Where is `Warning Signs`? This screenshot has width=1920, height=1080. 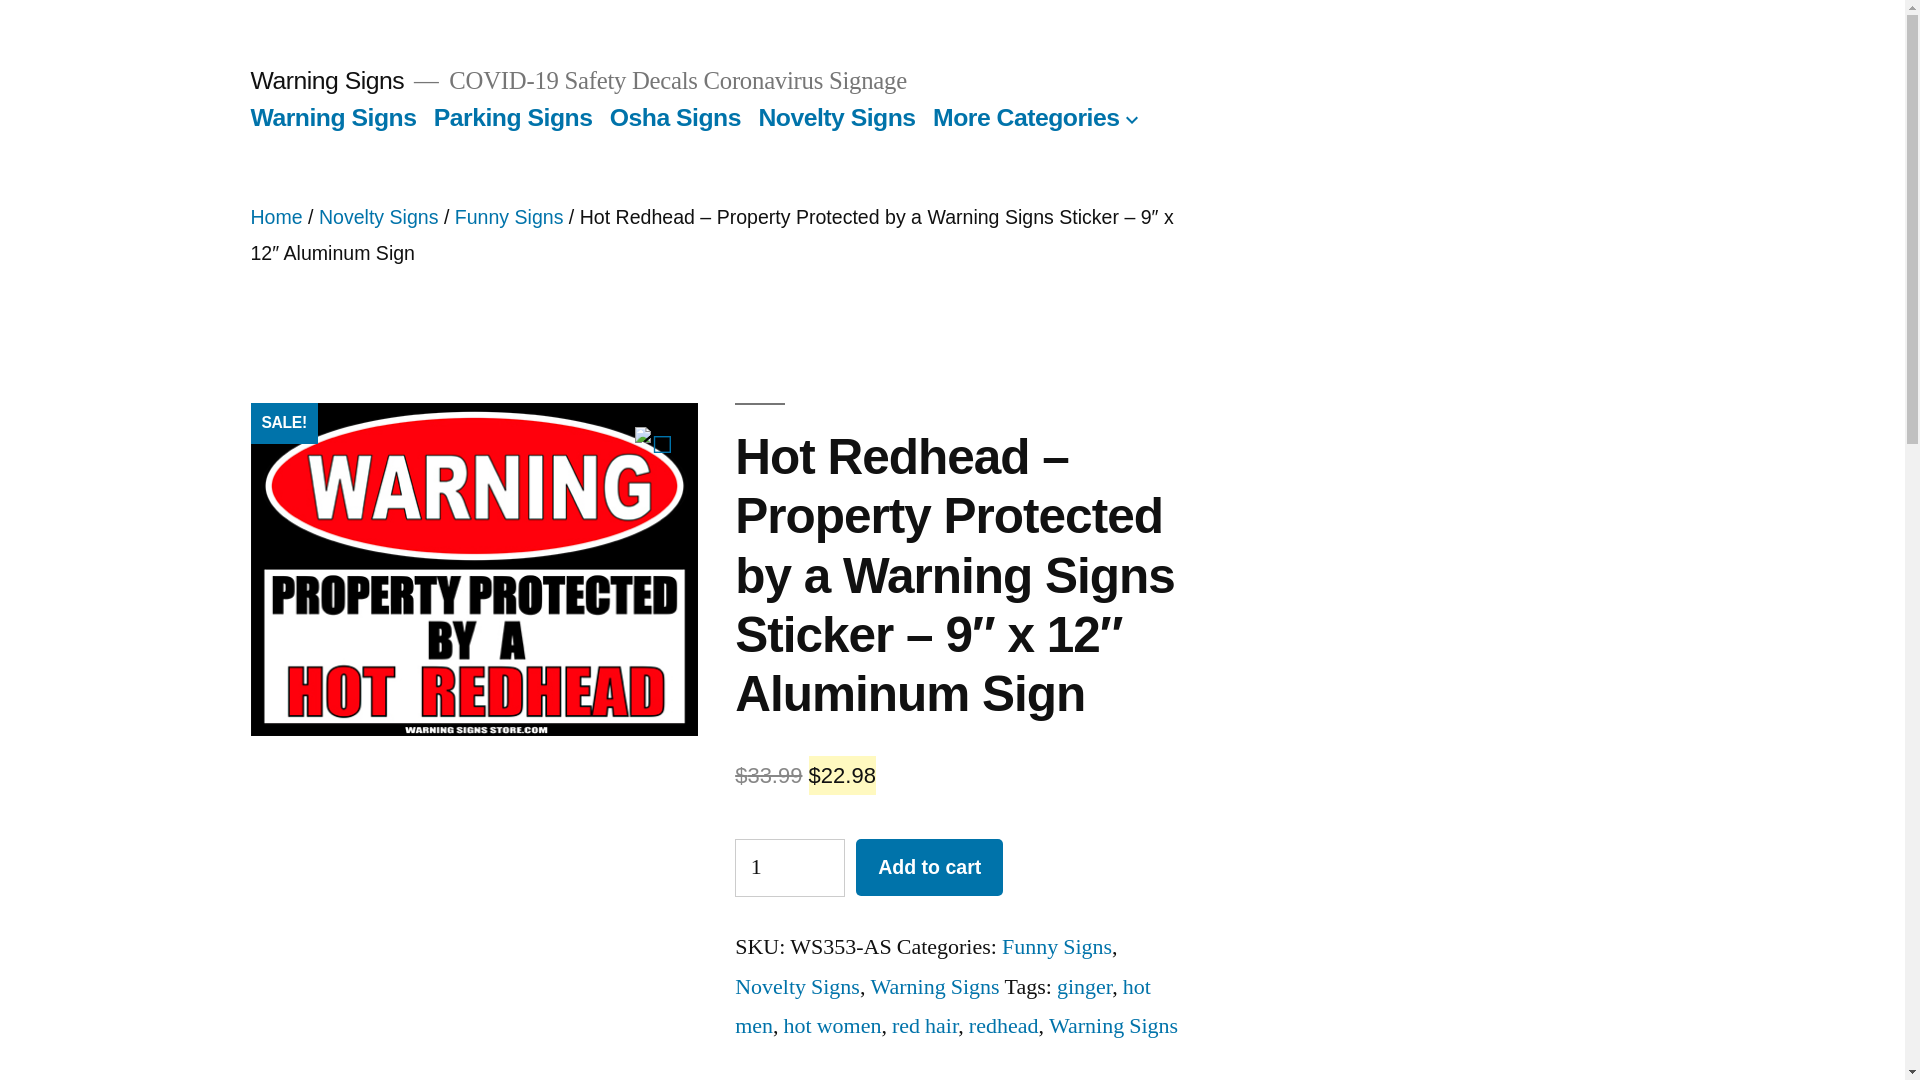
Warning Signs is located at coordinates (332, 116).